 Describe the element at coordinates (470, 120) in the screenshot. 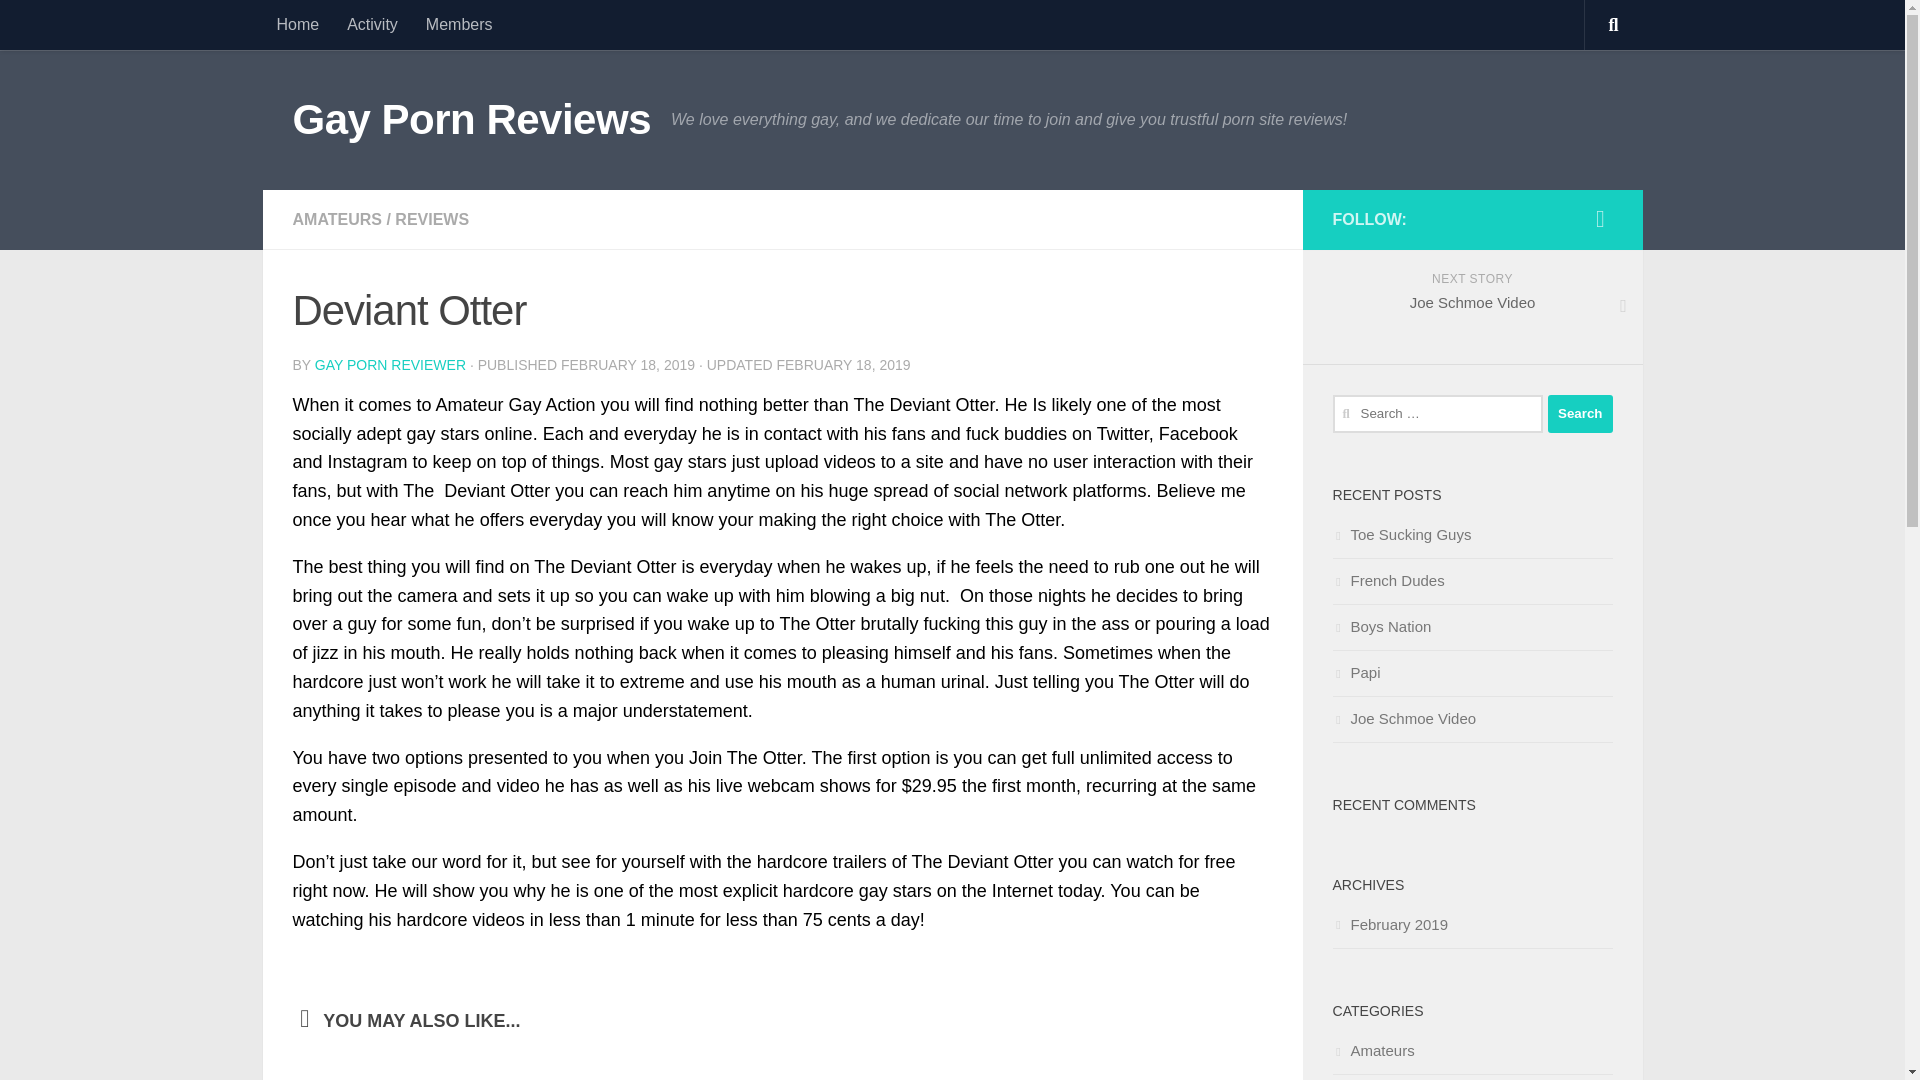

I see `Gay Porn Reviews` at that location.